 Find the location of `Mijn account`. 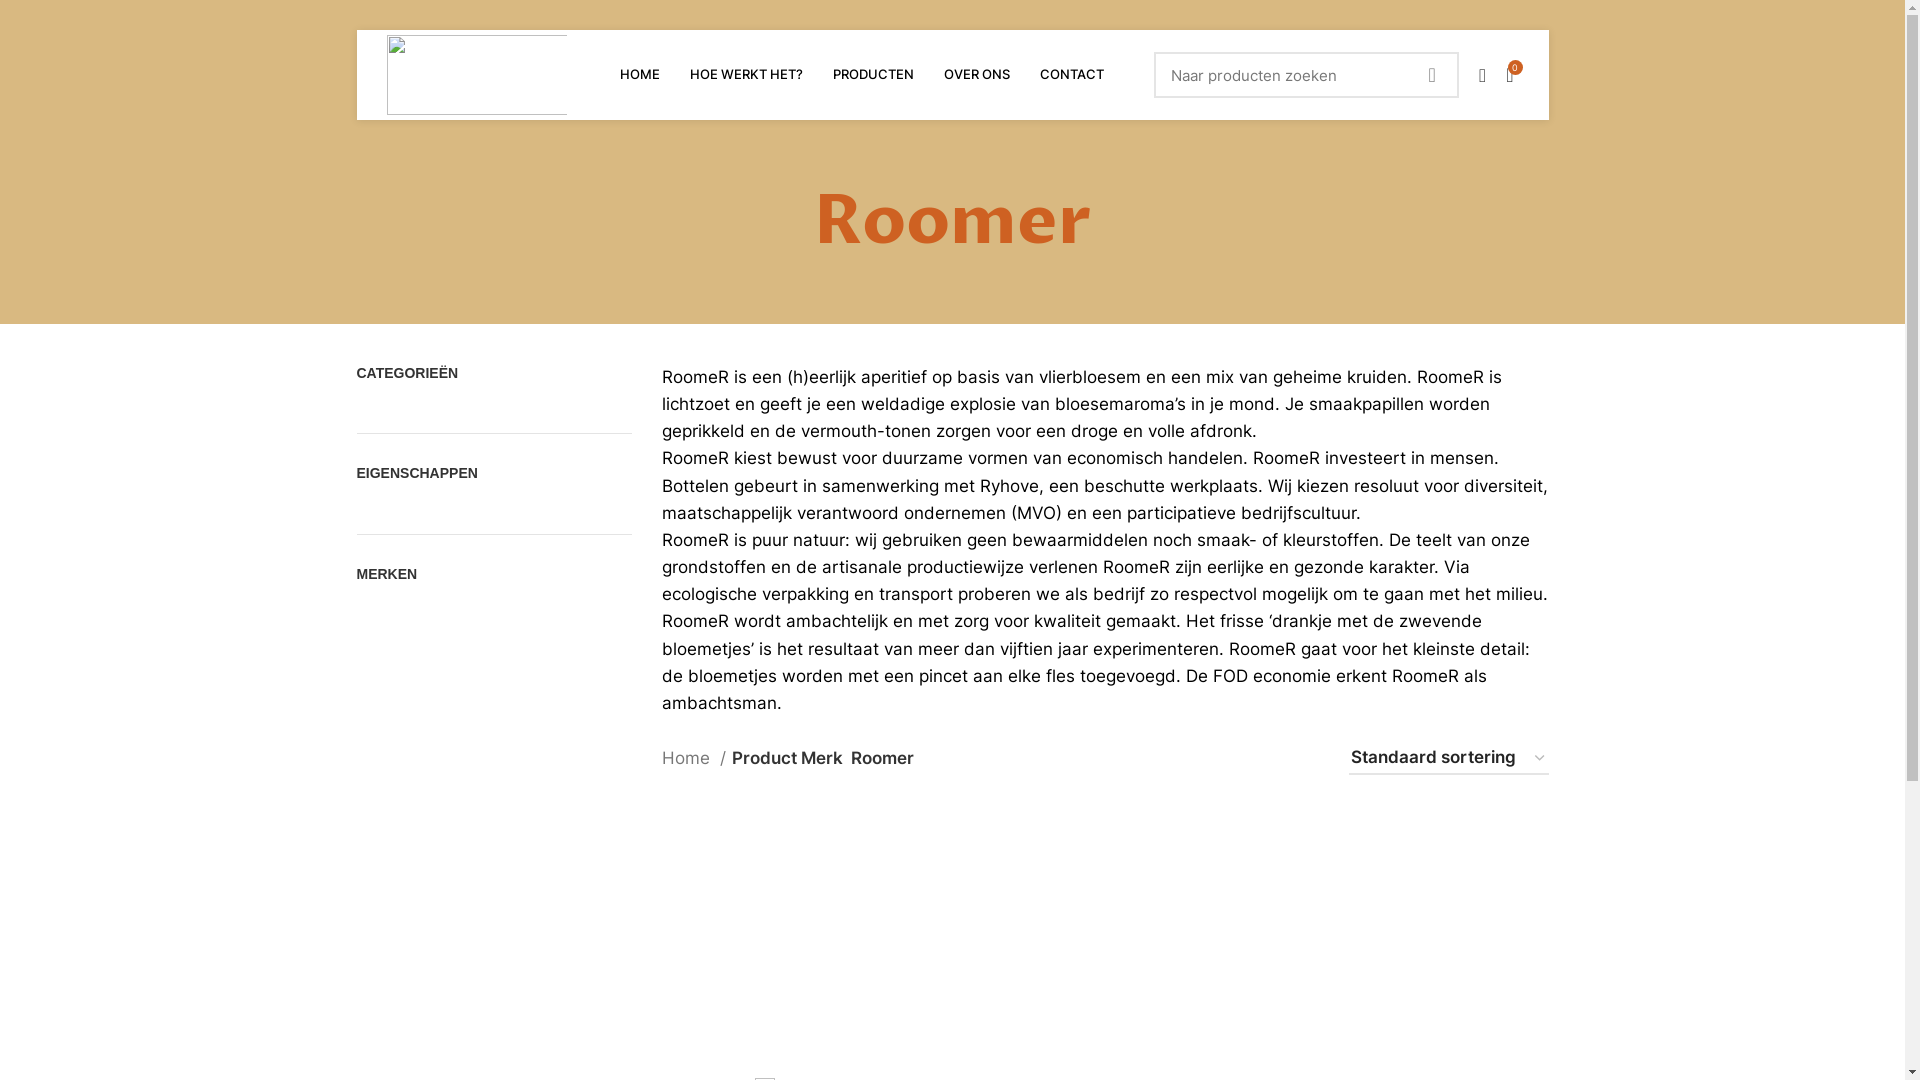

Mijn account is located at coordinates (1482, 75).